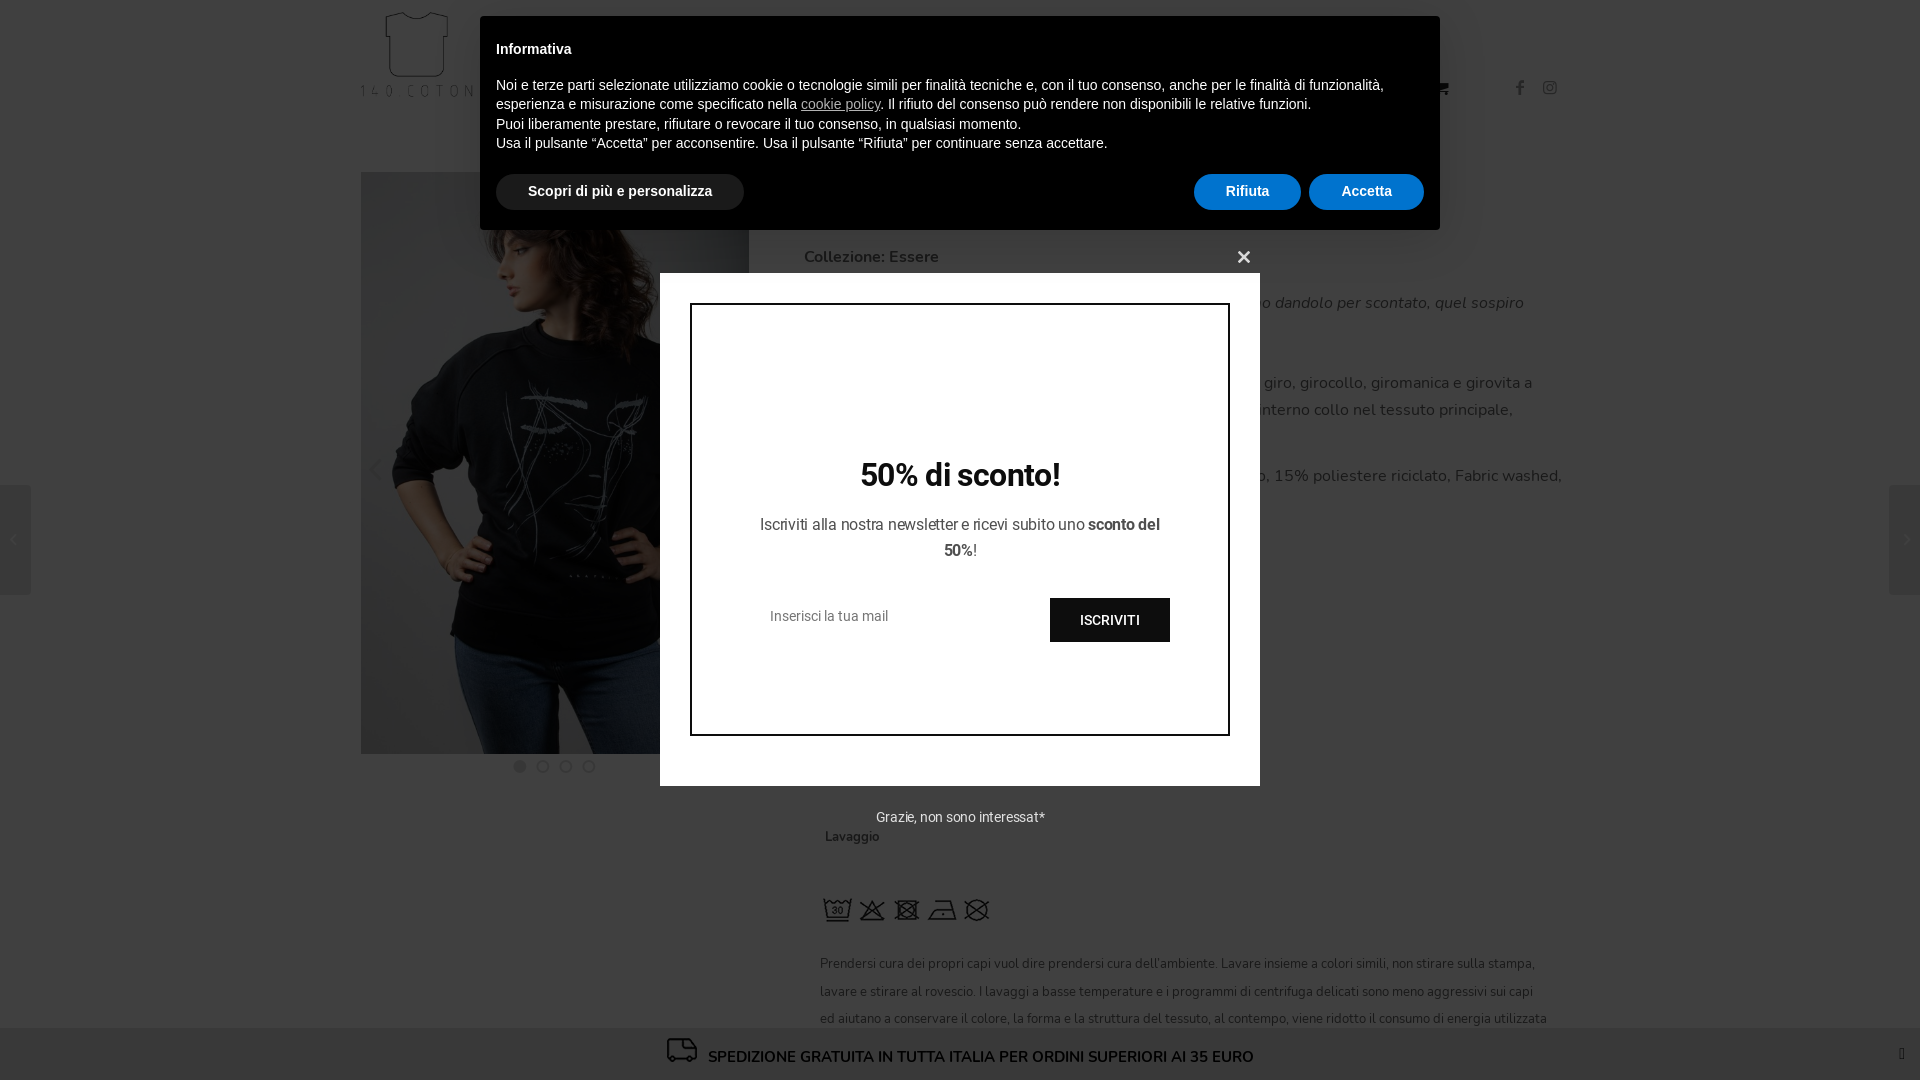 Image resolution: width=1920 pixels, height=1080 pixels. Describe the element at coordinates (734, 469) in the screenshot. I see `Next` at that location.